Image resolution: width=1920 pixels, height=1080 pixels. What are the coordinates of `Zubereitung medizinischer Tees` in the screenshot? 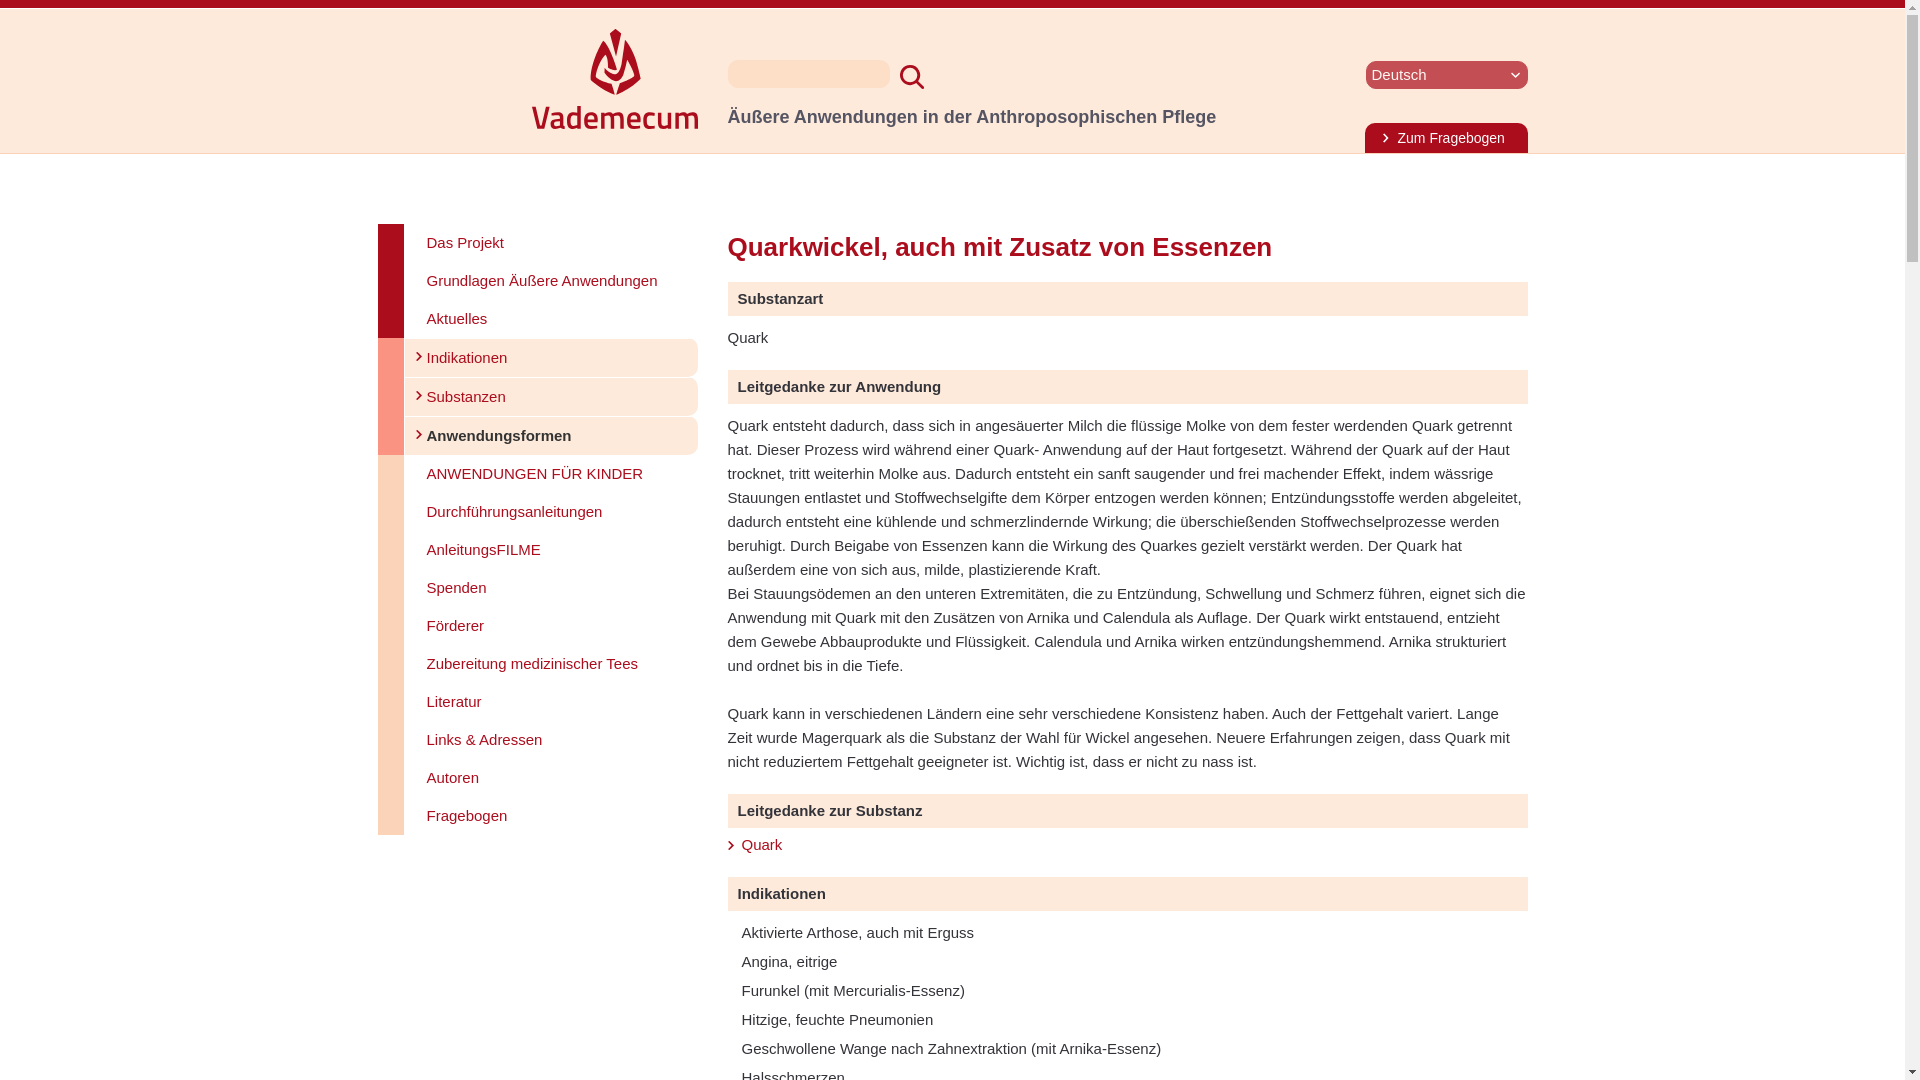 It's located at (550, 663).